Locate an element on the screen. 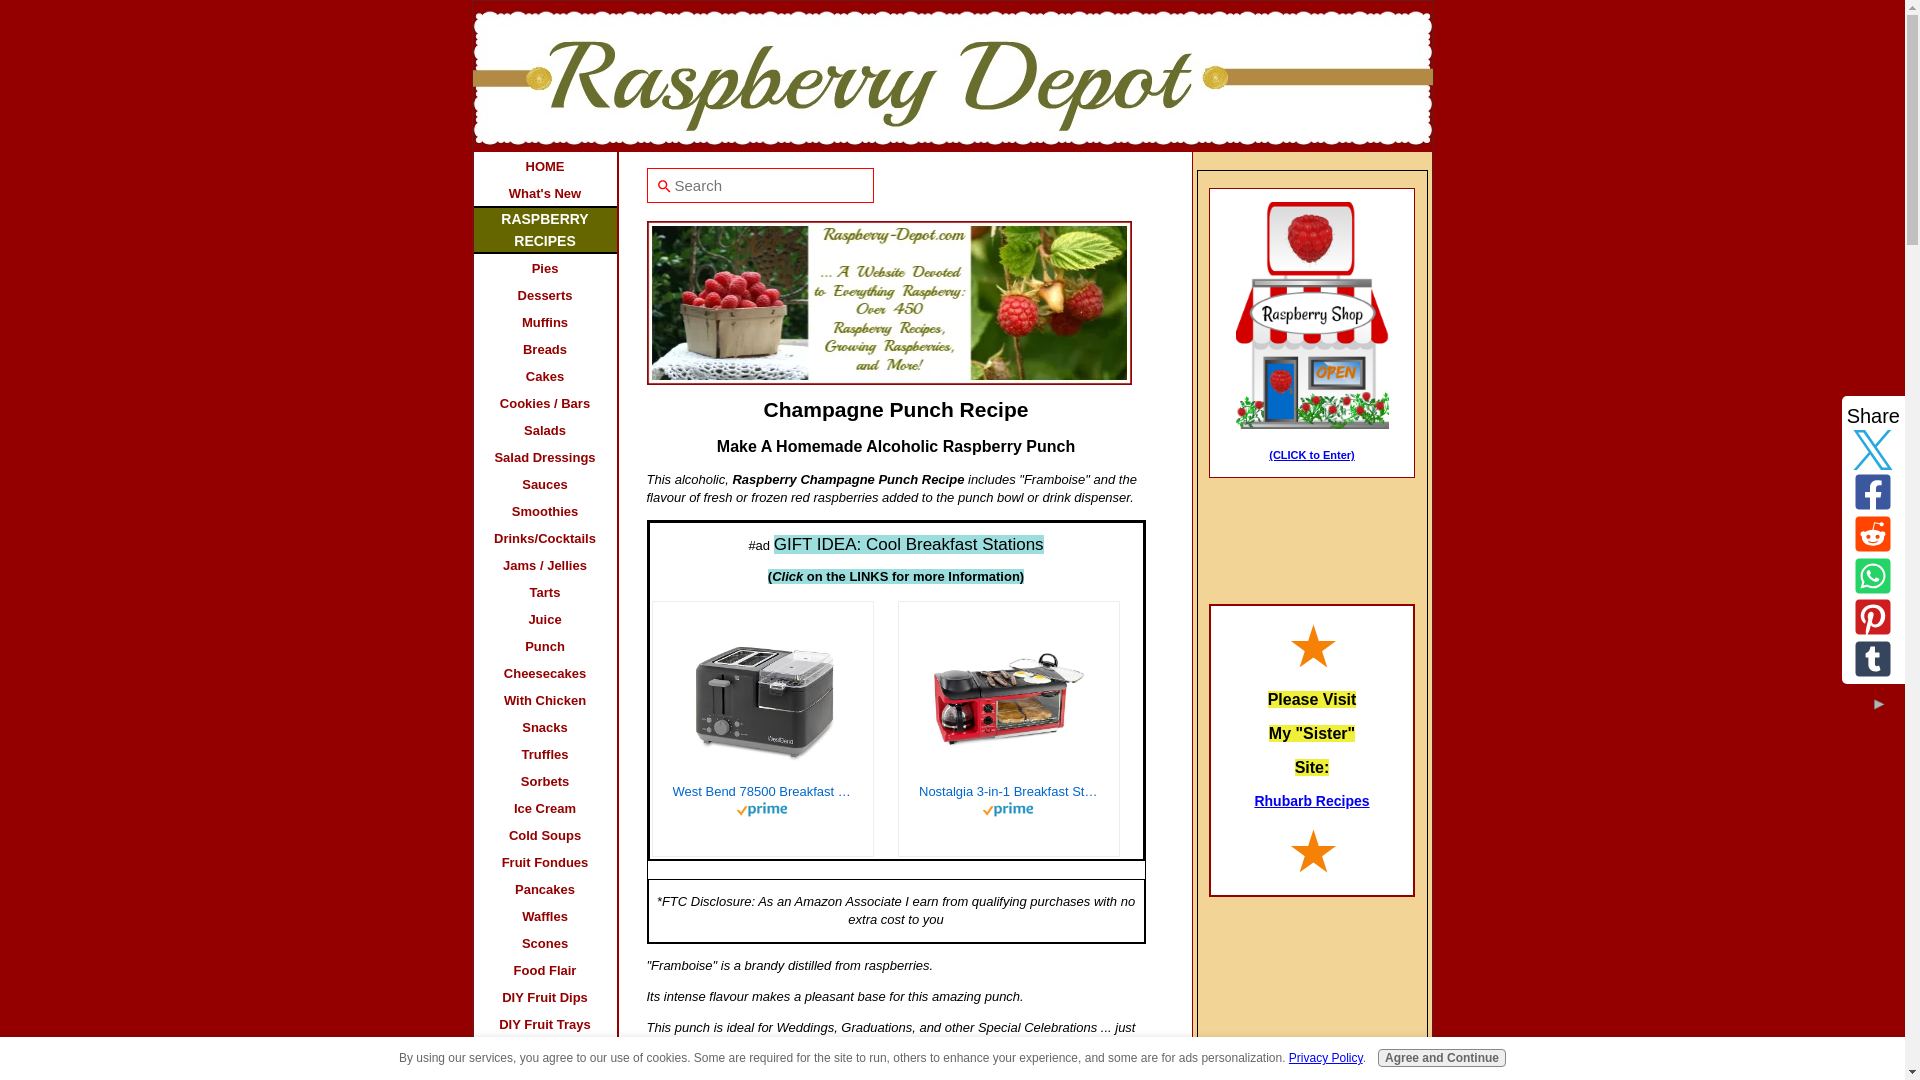 This screenshot has height=1080, width=1920. Pies is located at coordinates (545, 266).